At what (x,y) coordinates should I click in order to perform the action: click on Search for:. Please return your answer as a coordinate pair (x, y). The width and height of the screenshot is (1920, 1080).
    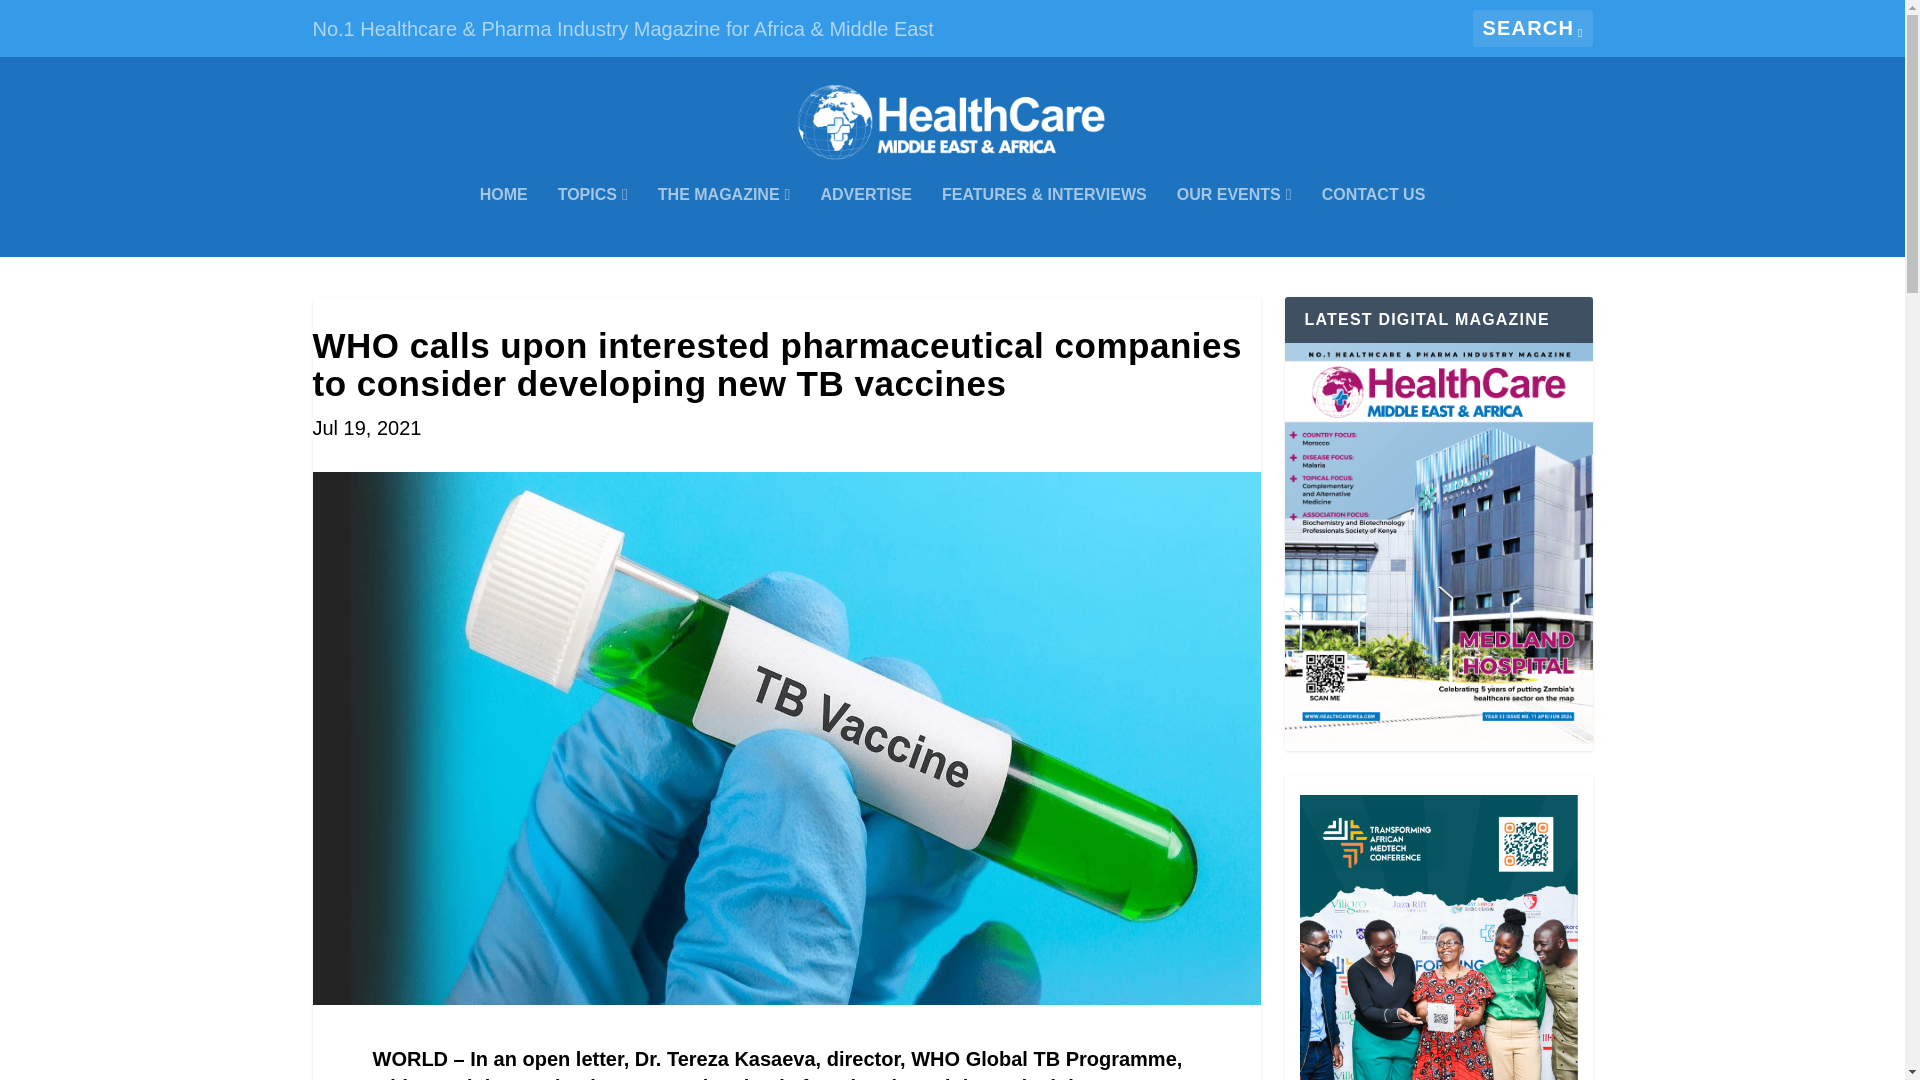
    Looking at the image, I should click on (1532, 28).